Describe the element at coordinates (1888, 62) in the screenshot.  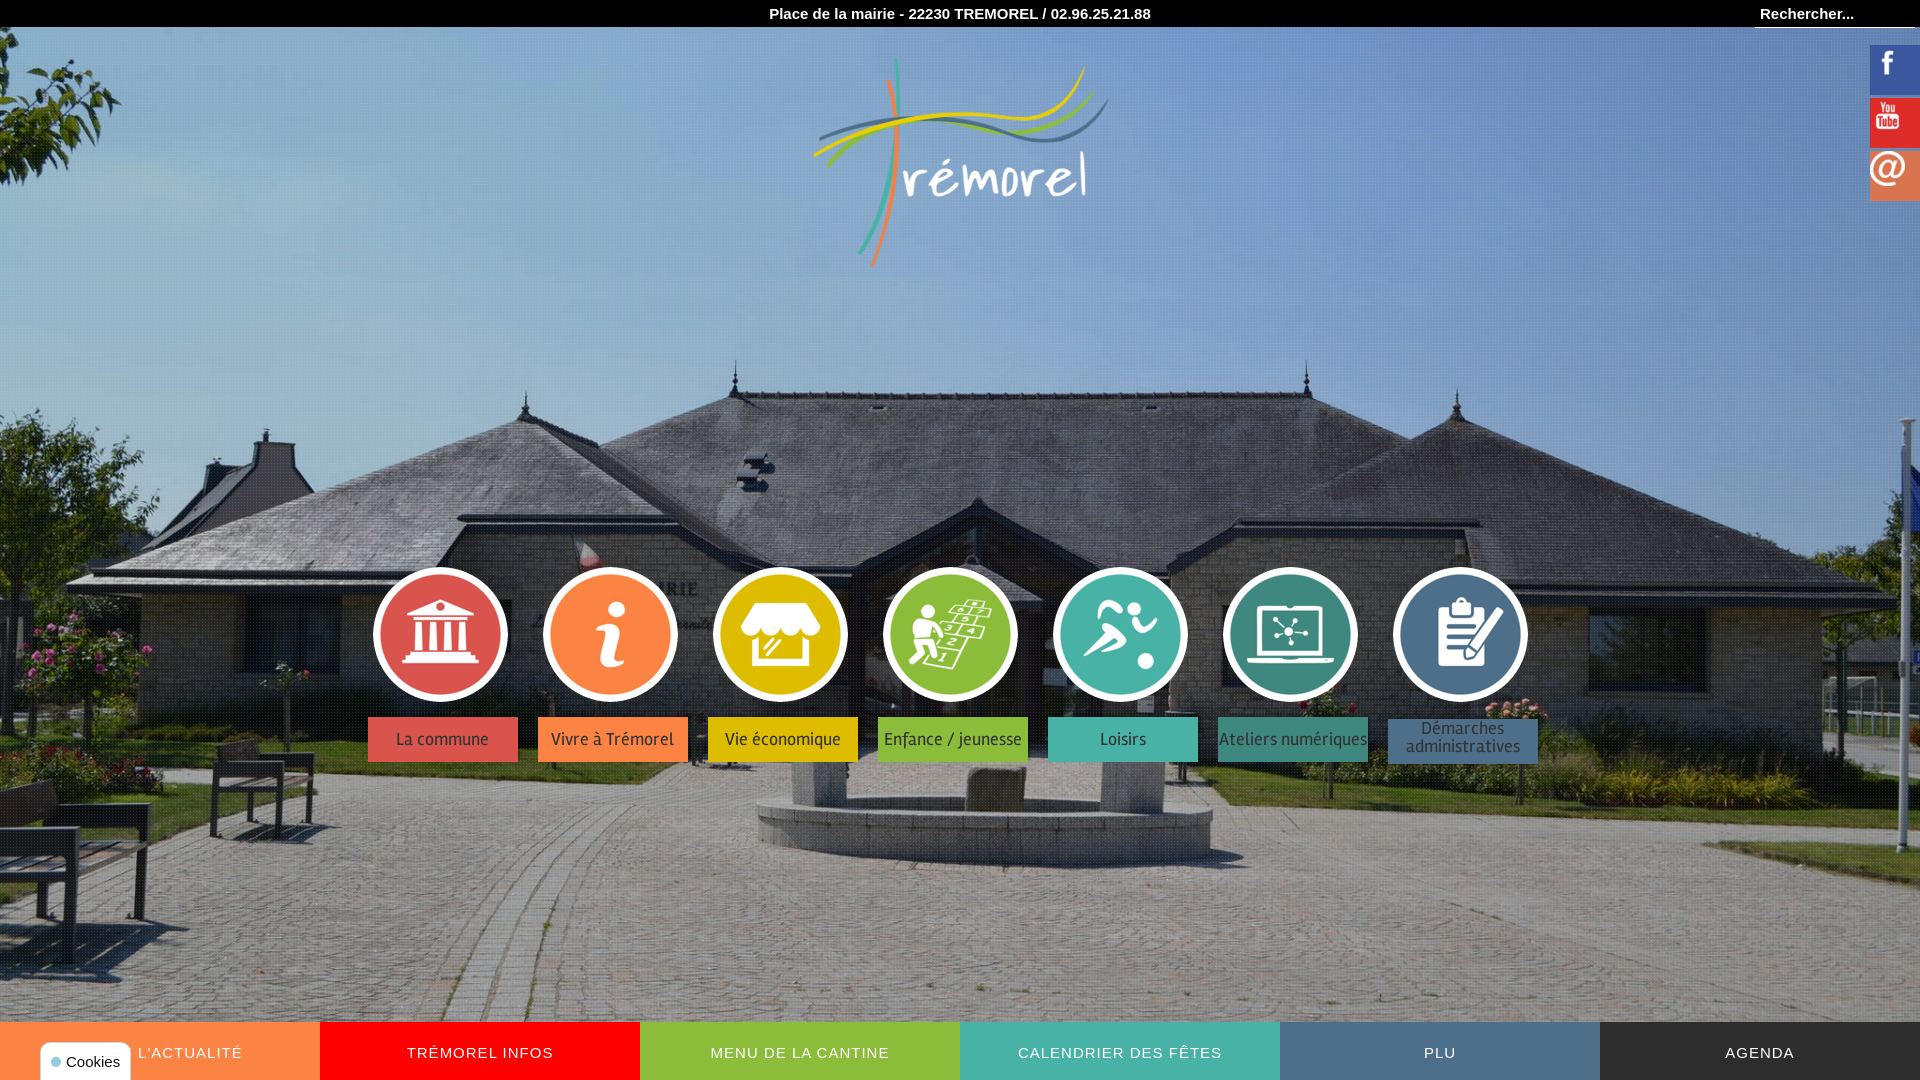
I see `image` at that location.